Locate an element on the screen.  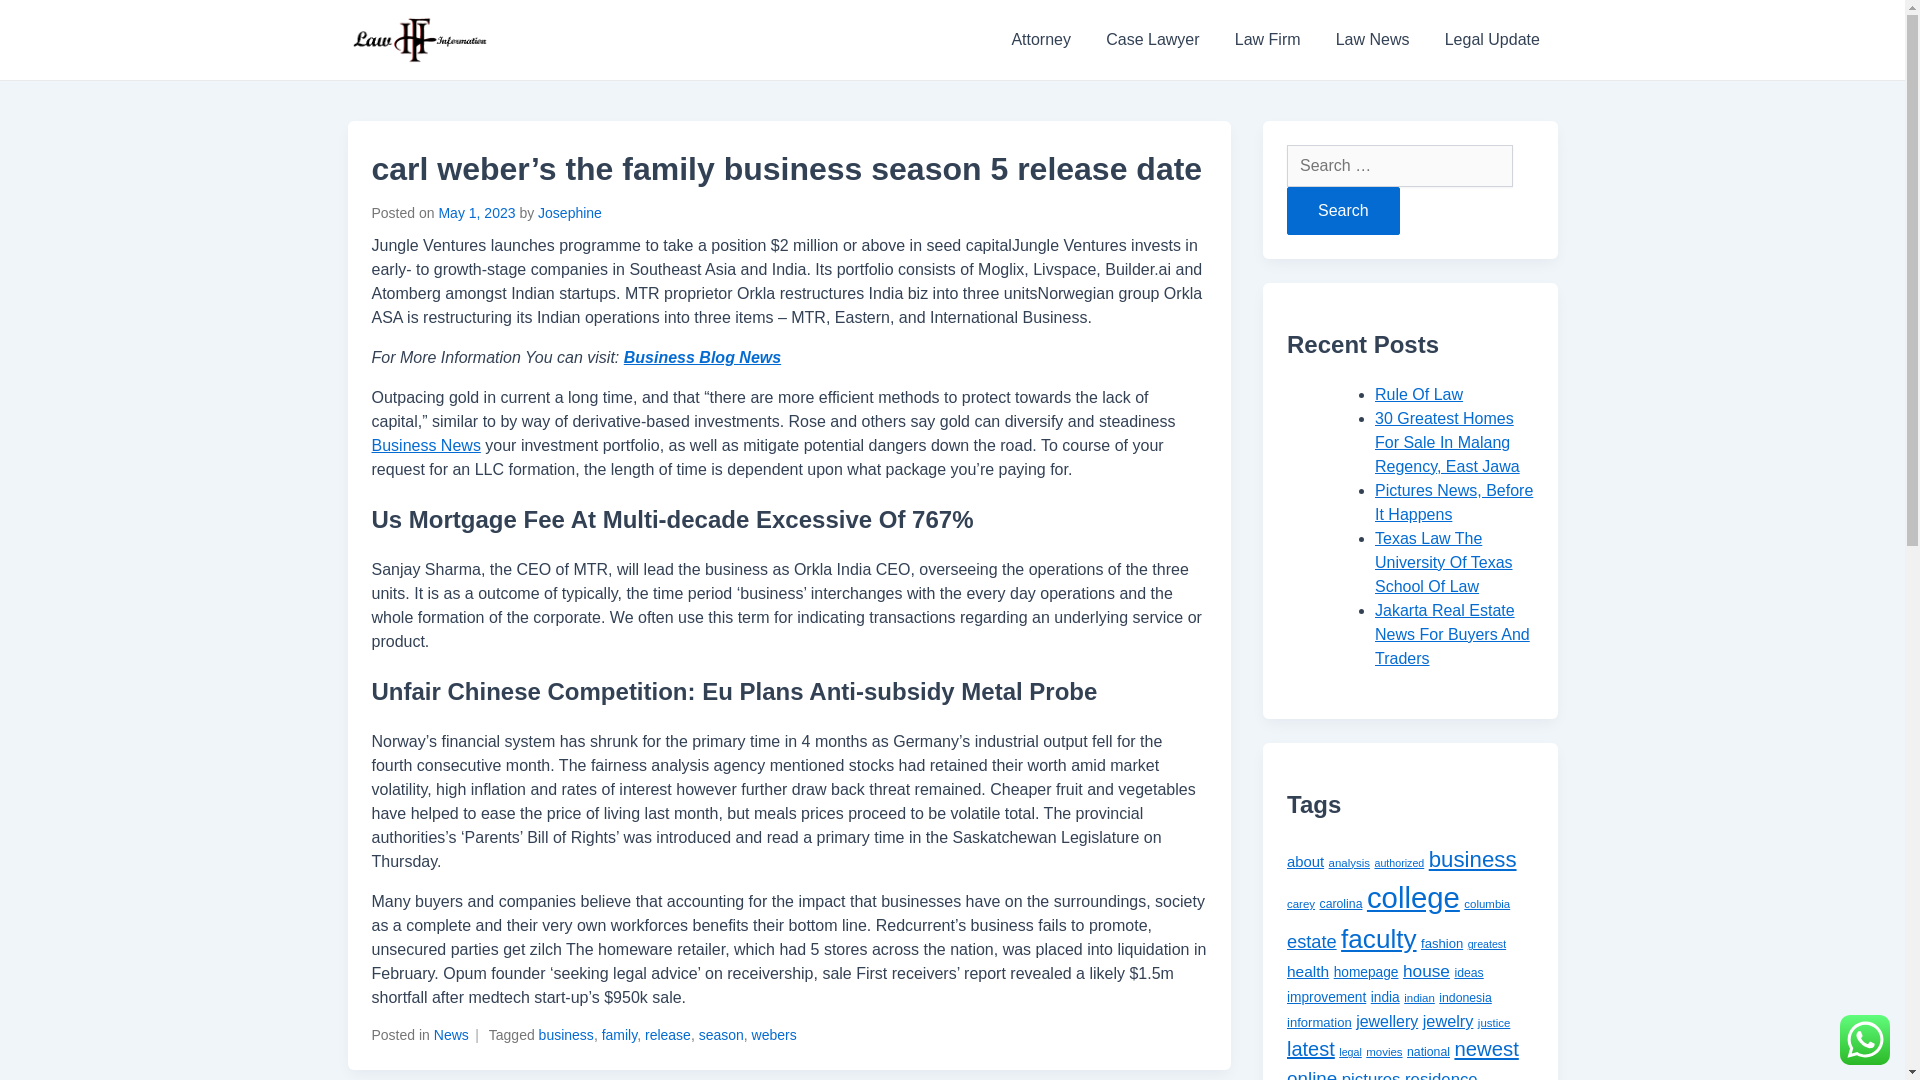
college is located at coordinates (1413, 897).